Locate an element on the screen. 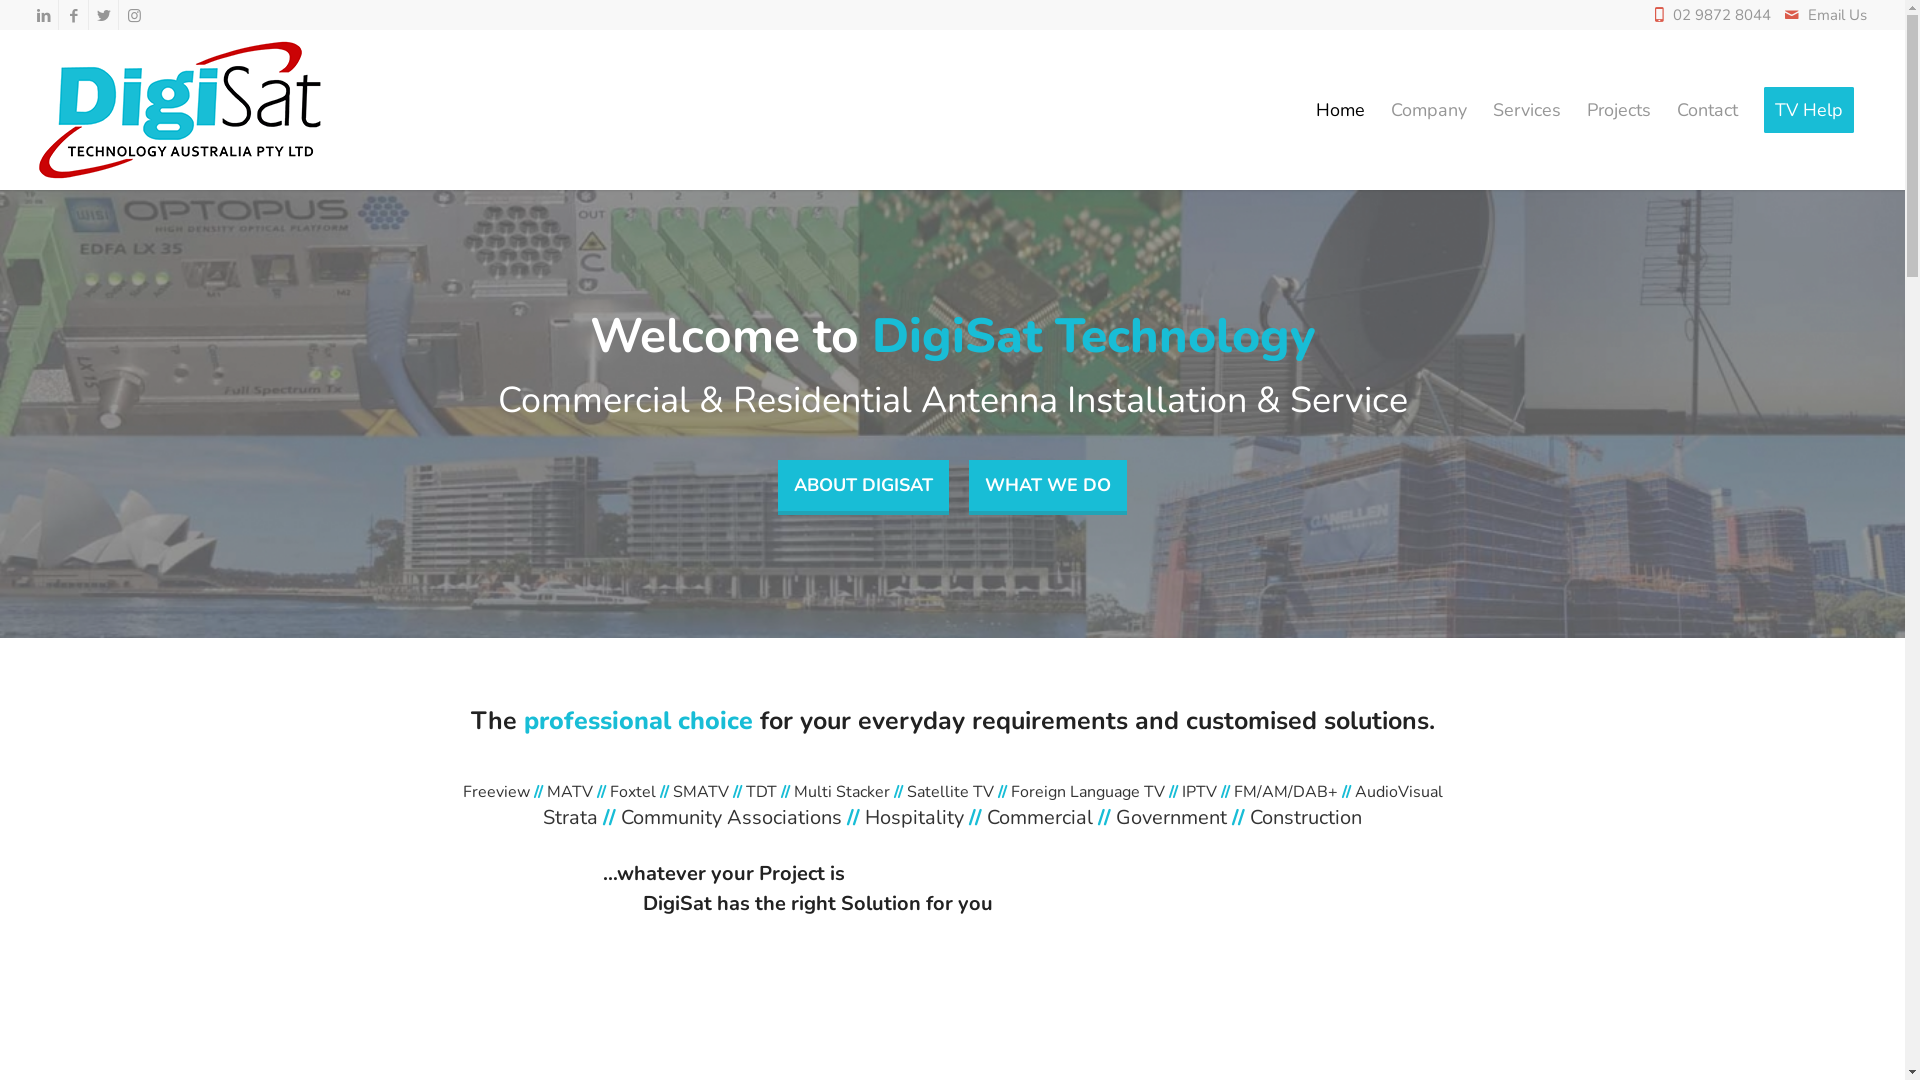  Facebook is located at coordinates (74, 15).